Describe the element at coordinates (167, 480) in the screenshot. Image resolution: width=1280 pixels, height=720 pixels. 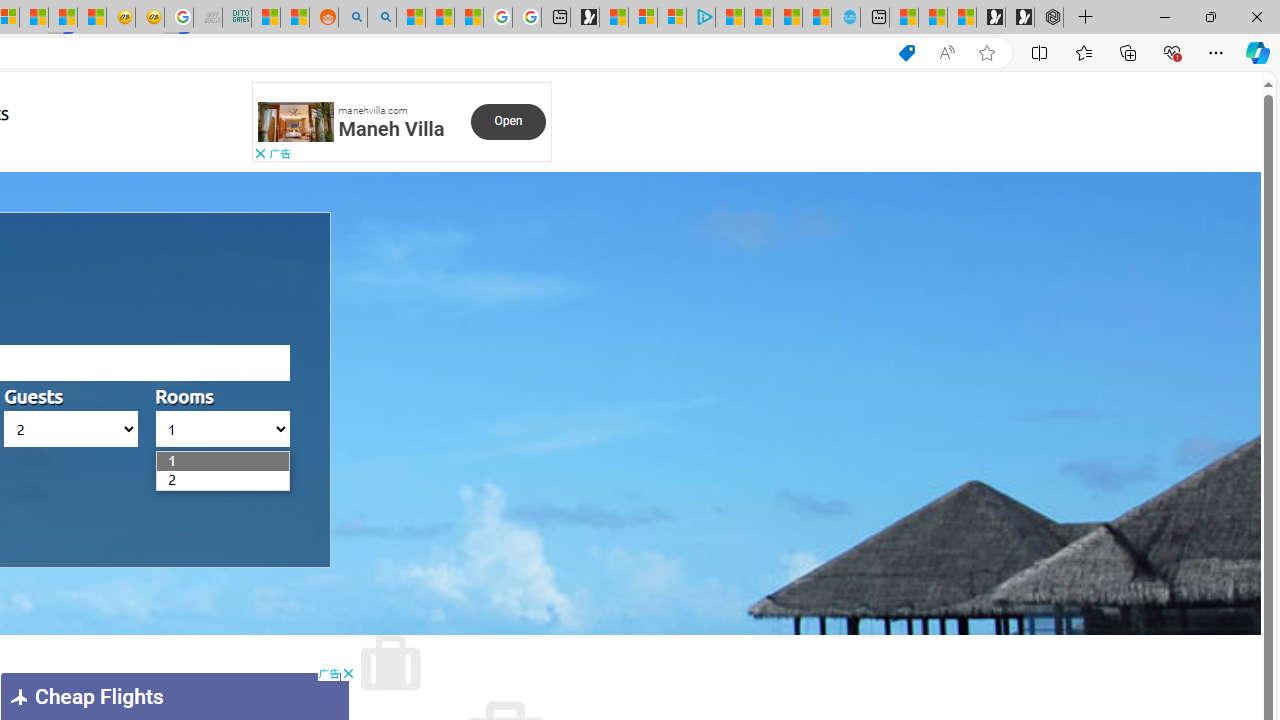
I see `2` at that location.